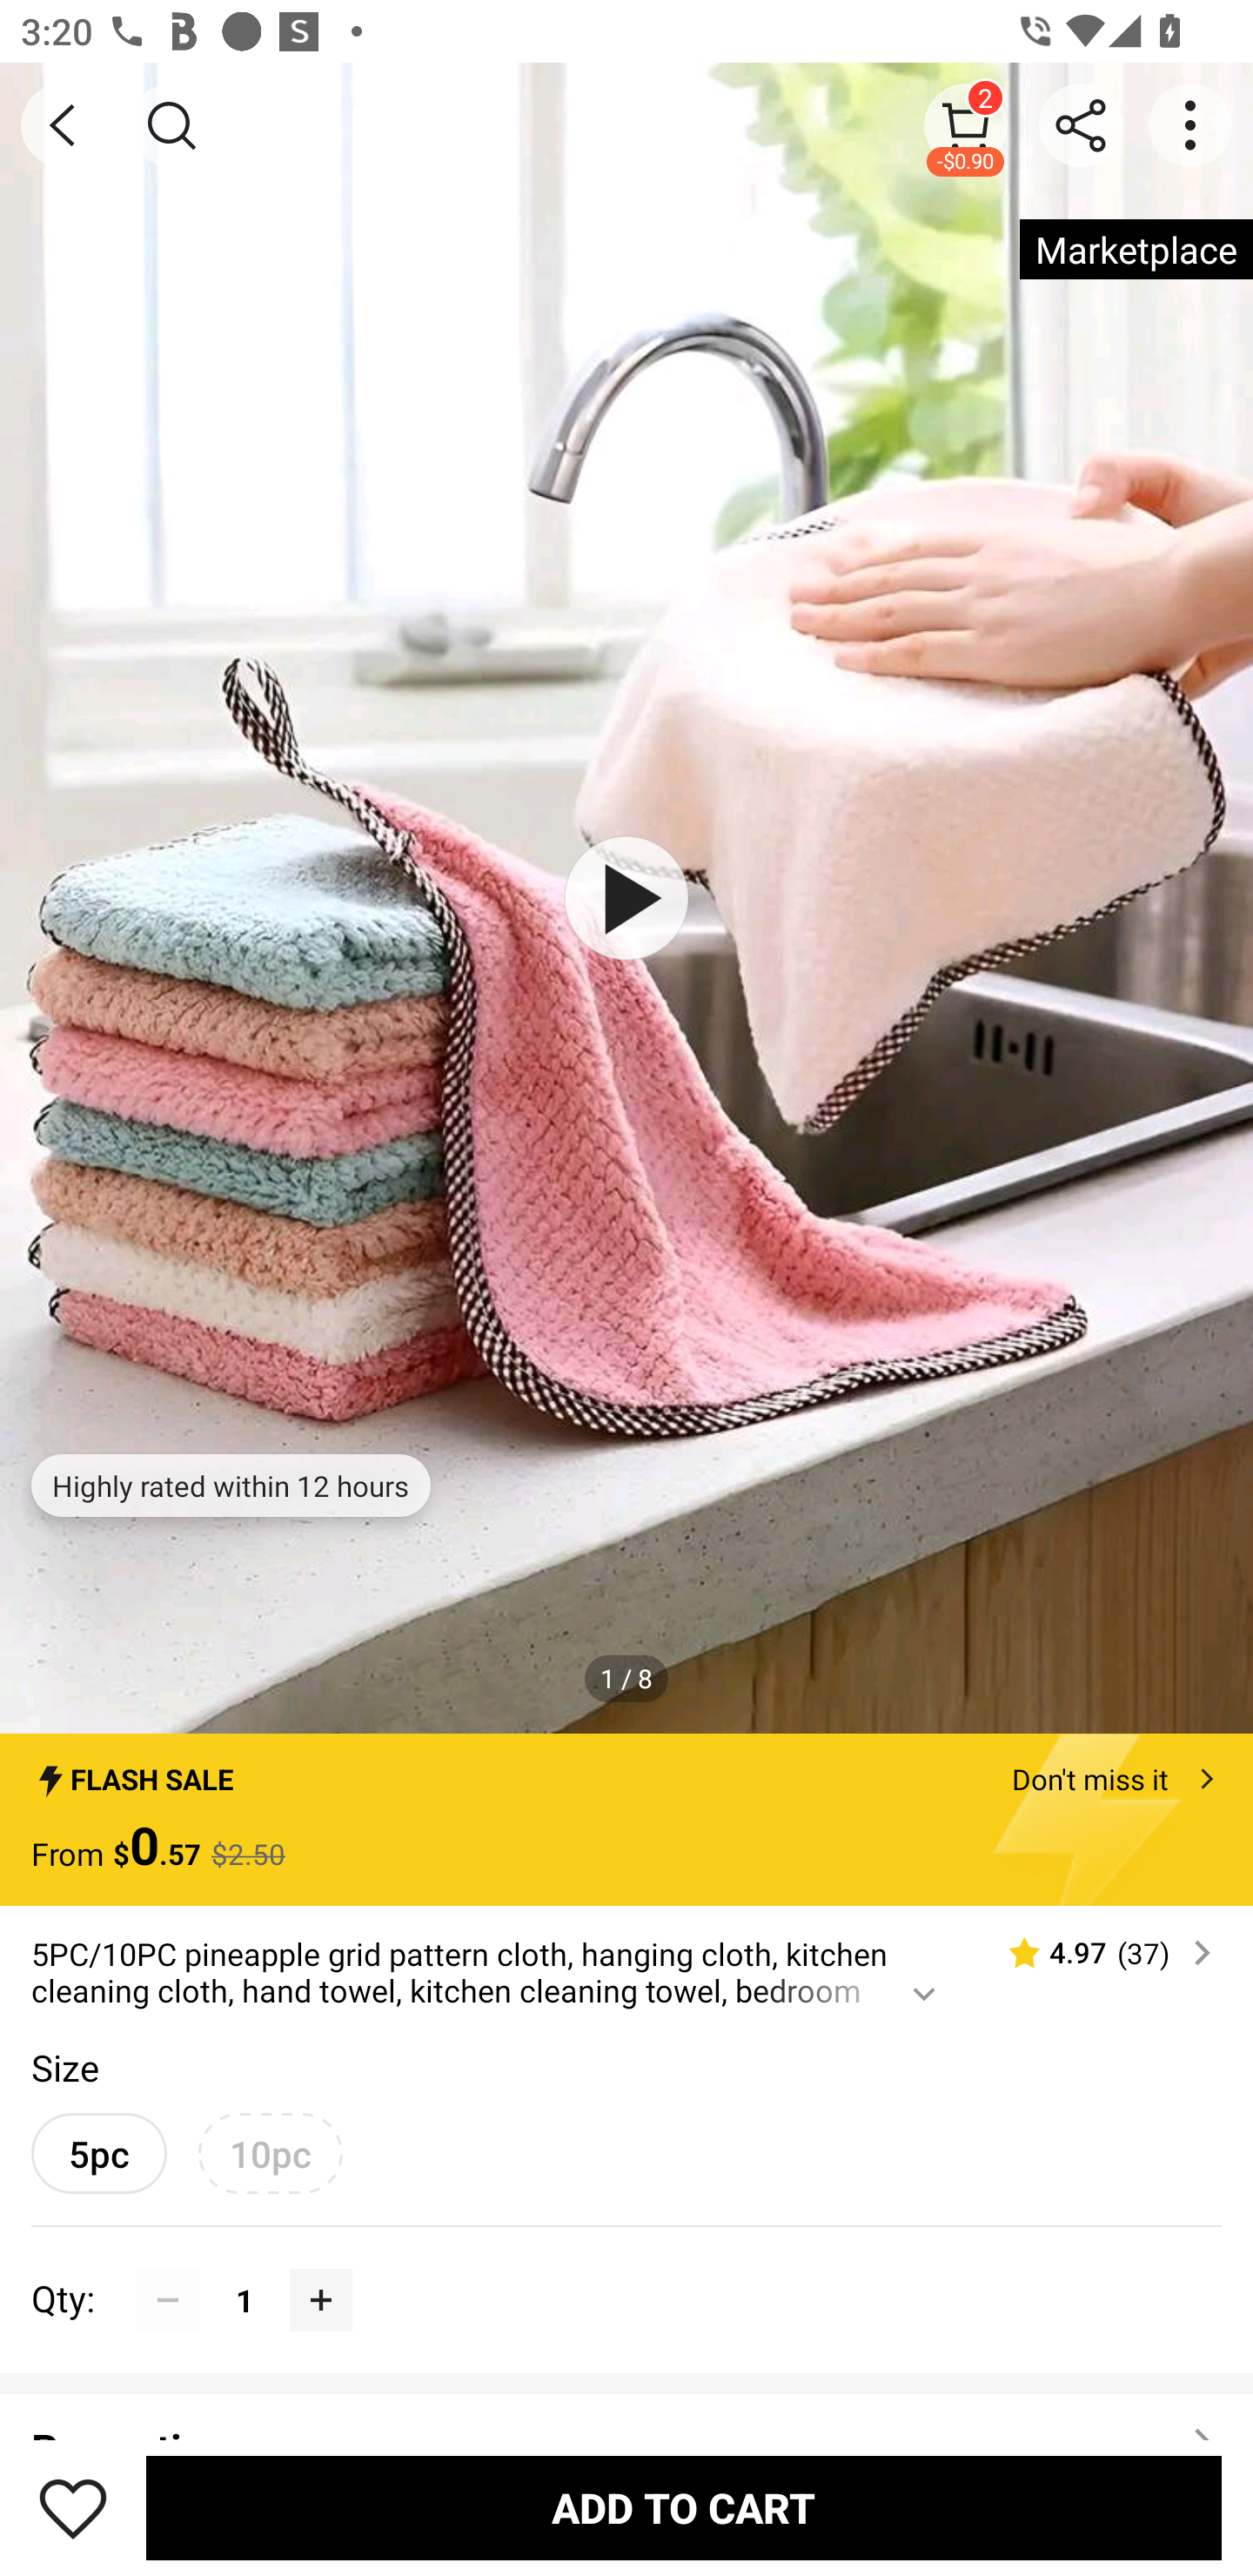 This screenshot has width=1253, height=2576. Describe the element at coordinates (626, 1820) in the screenshot. I see `FLASH SALE Don't miss it From  $0.57 $2.50` at that location.